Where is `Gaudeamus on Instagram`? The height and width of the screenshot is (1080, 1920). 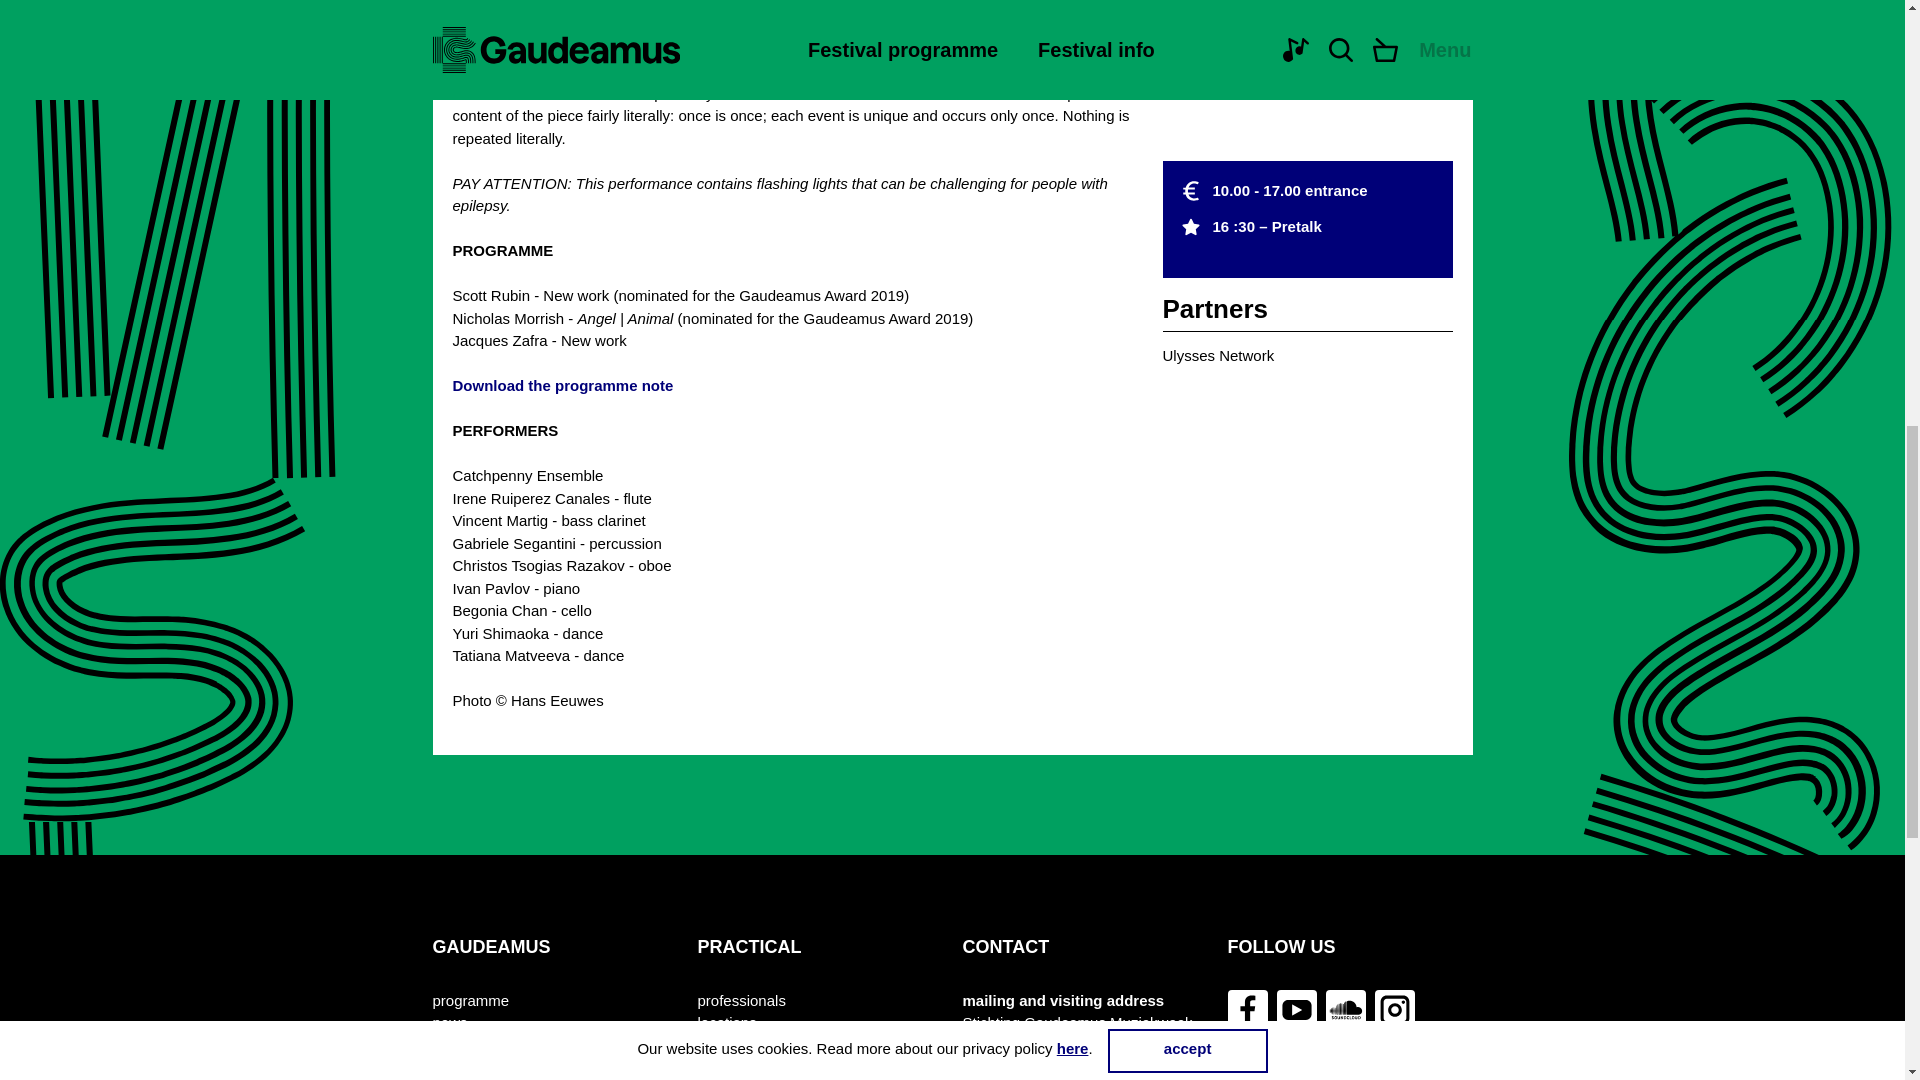
Gaudeamus on Instagram is located at coordinates (1394, 1010).